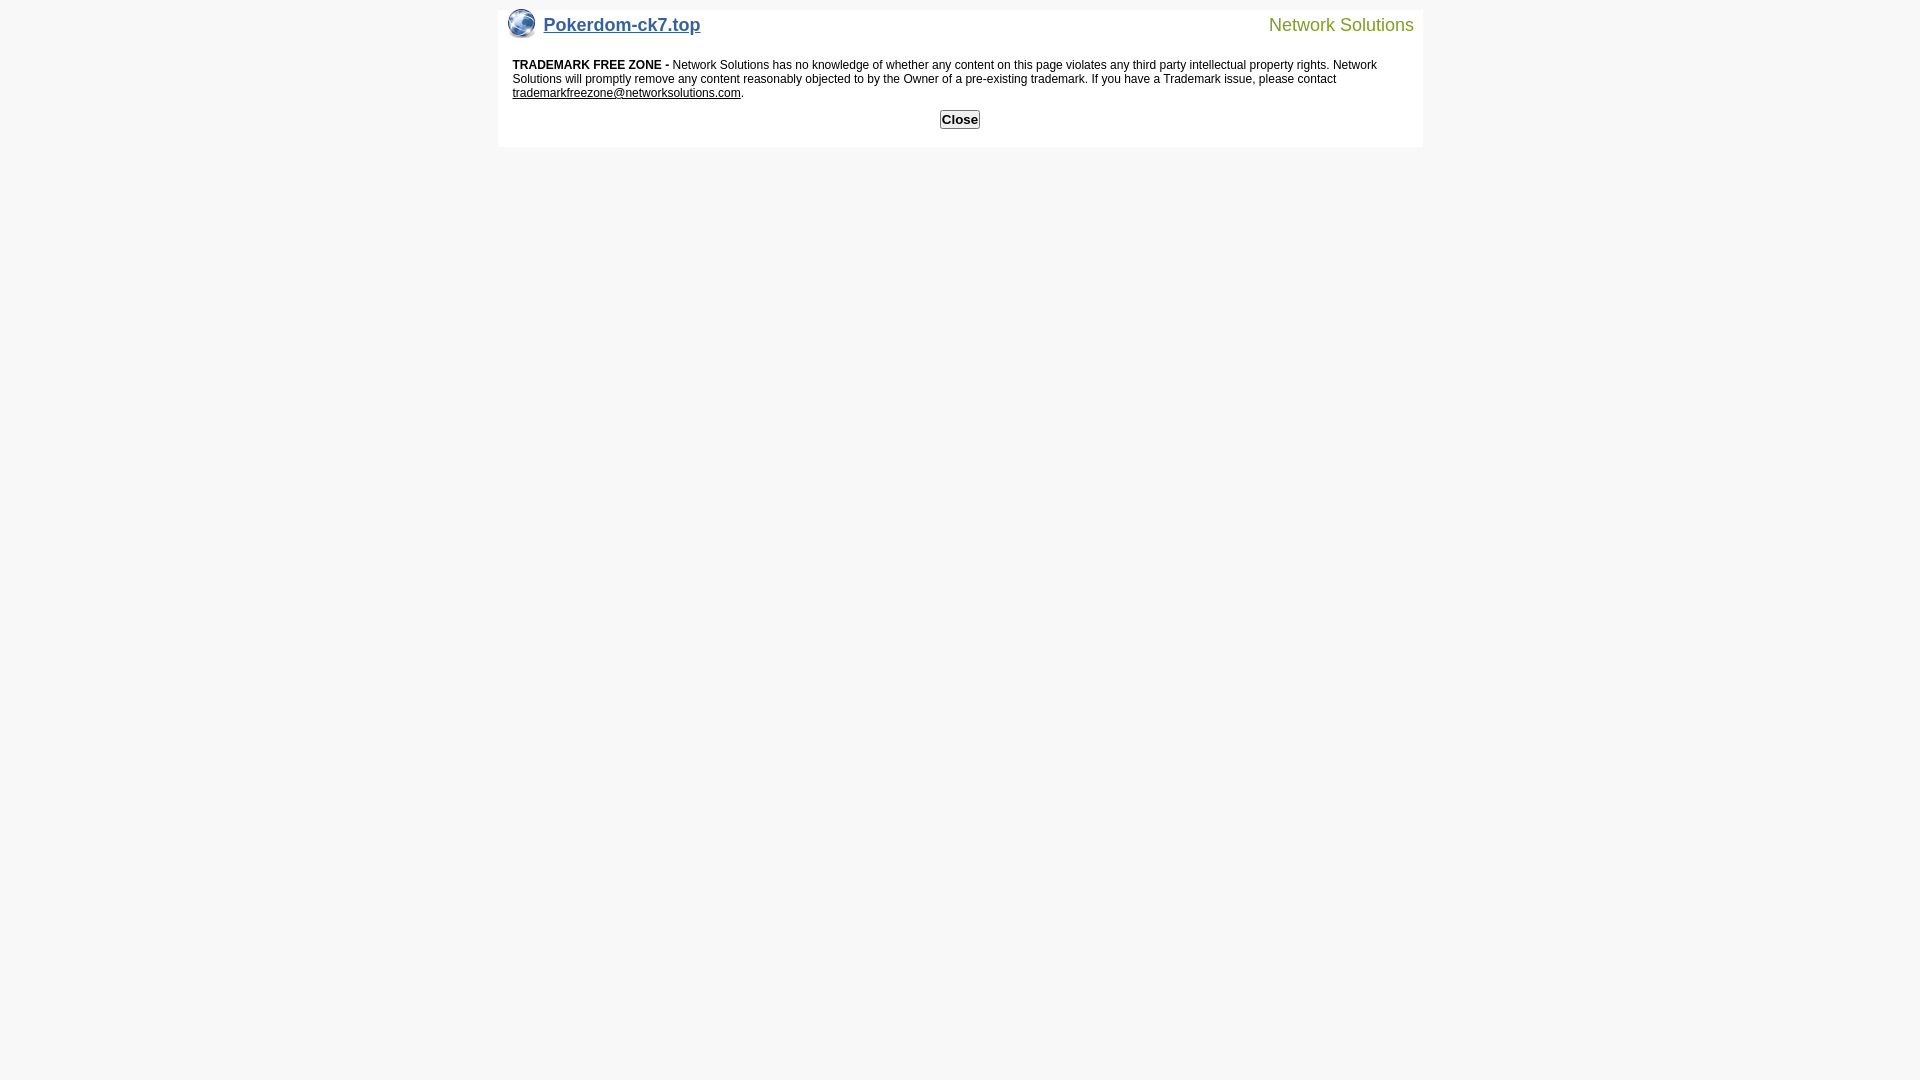  What do you see at coordinates (960, 120) in the screenshot?
I see `Close` at bounding box center [960, 120].